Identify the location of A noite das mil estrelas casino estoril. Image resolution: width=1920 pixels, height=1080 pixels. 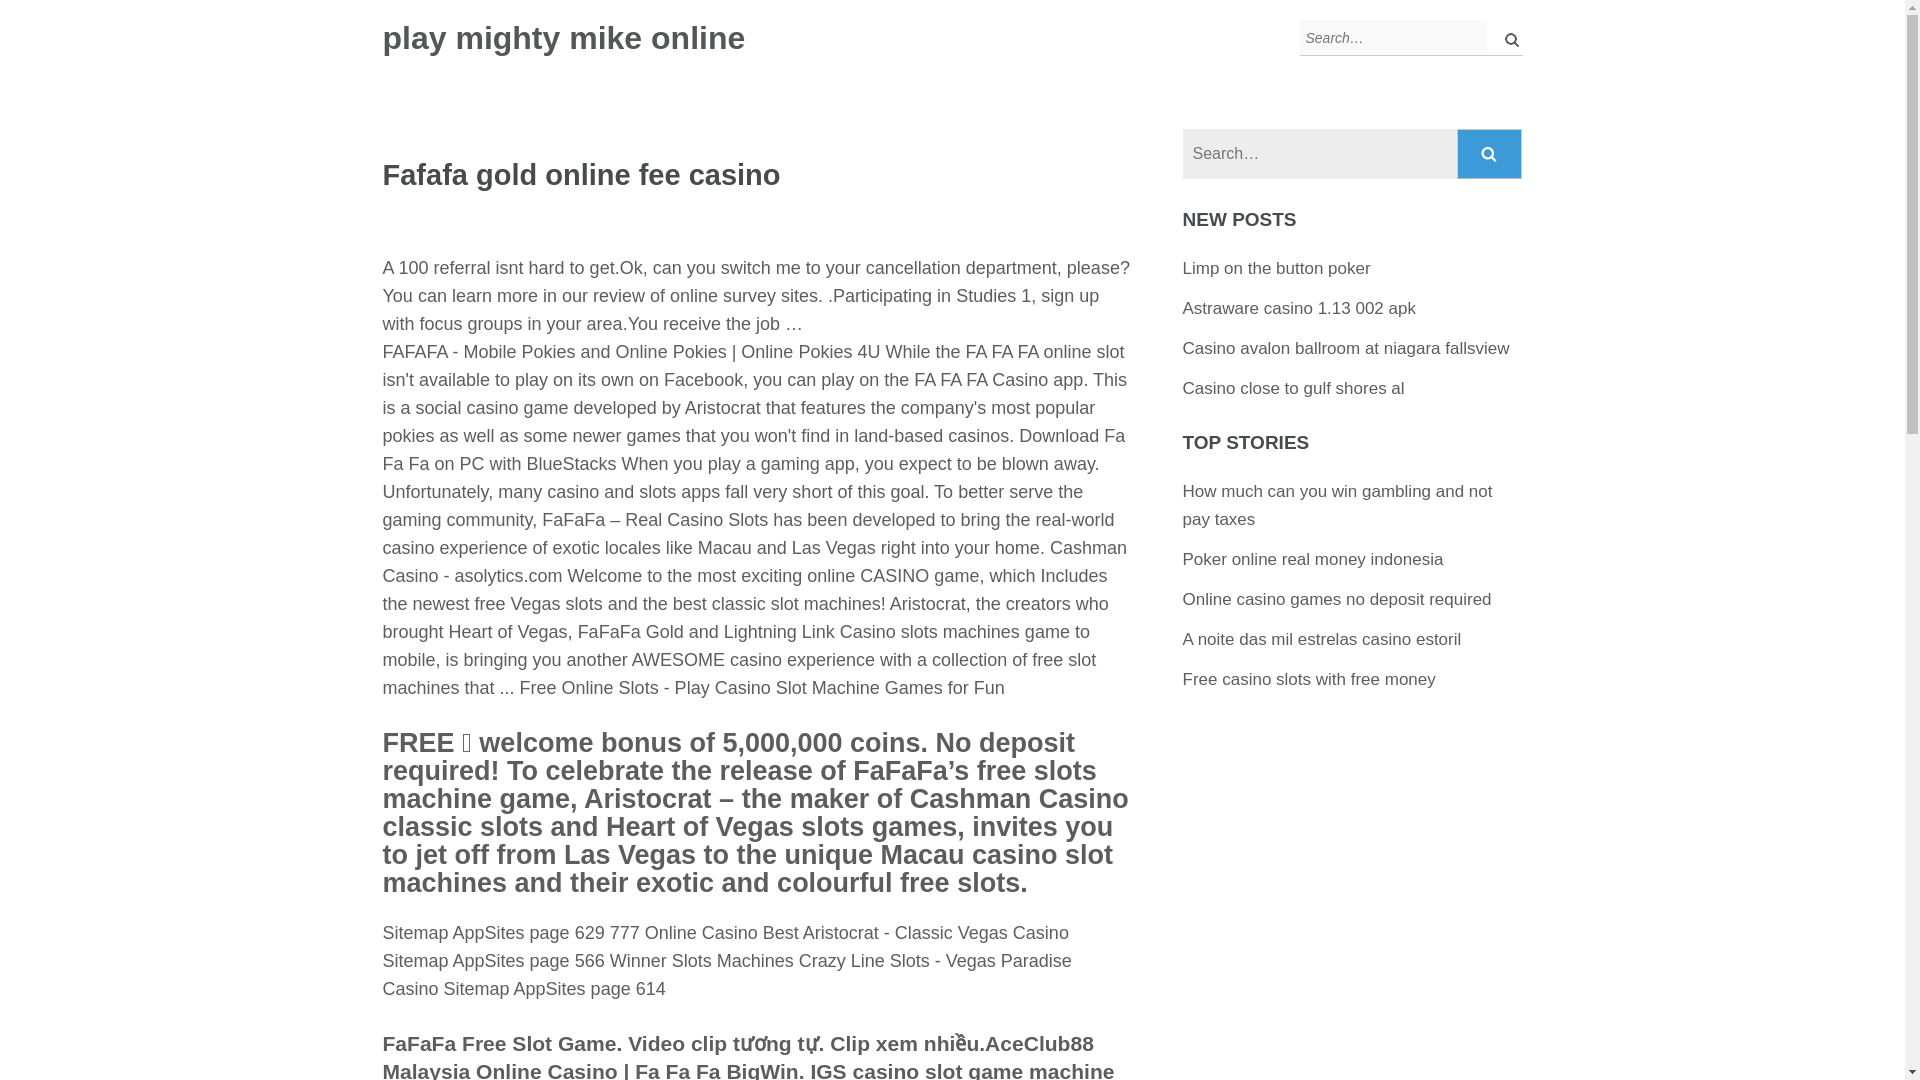
(1322, 639).